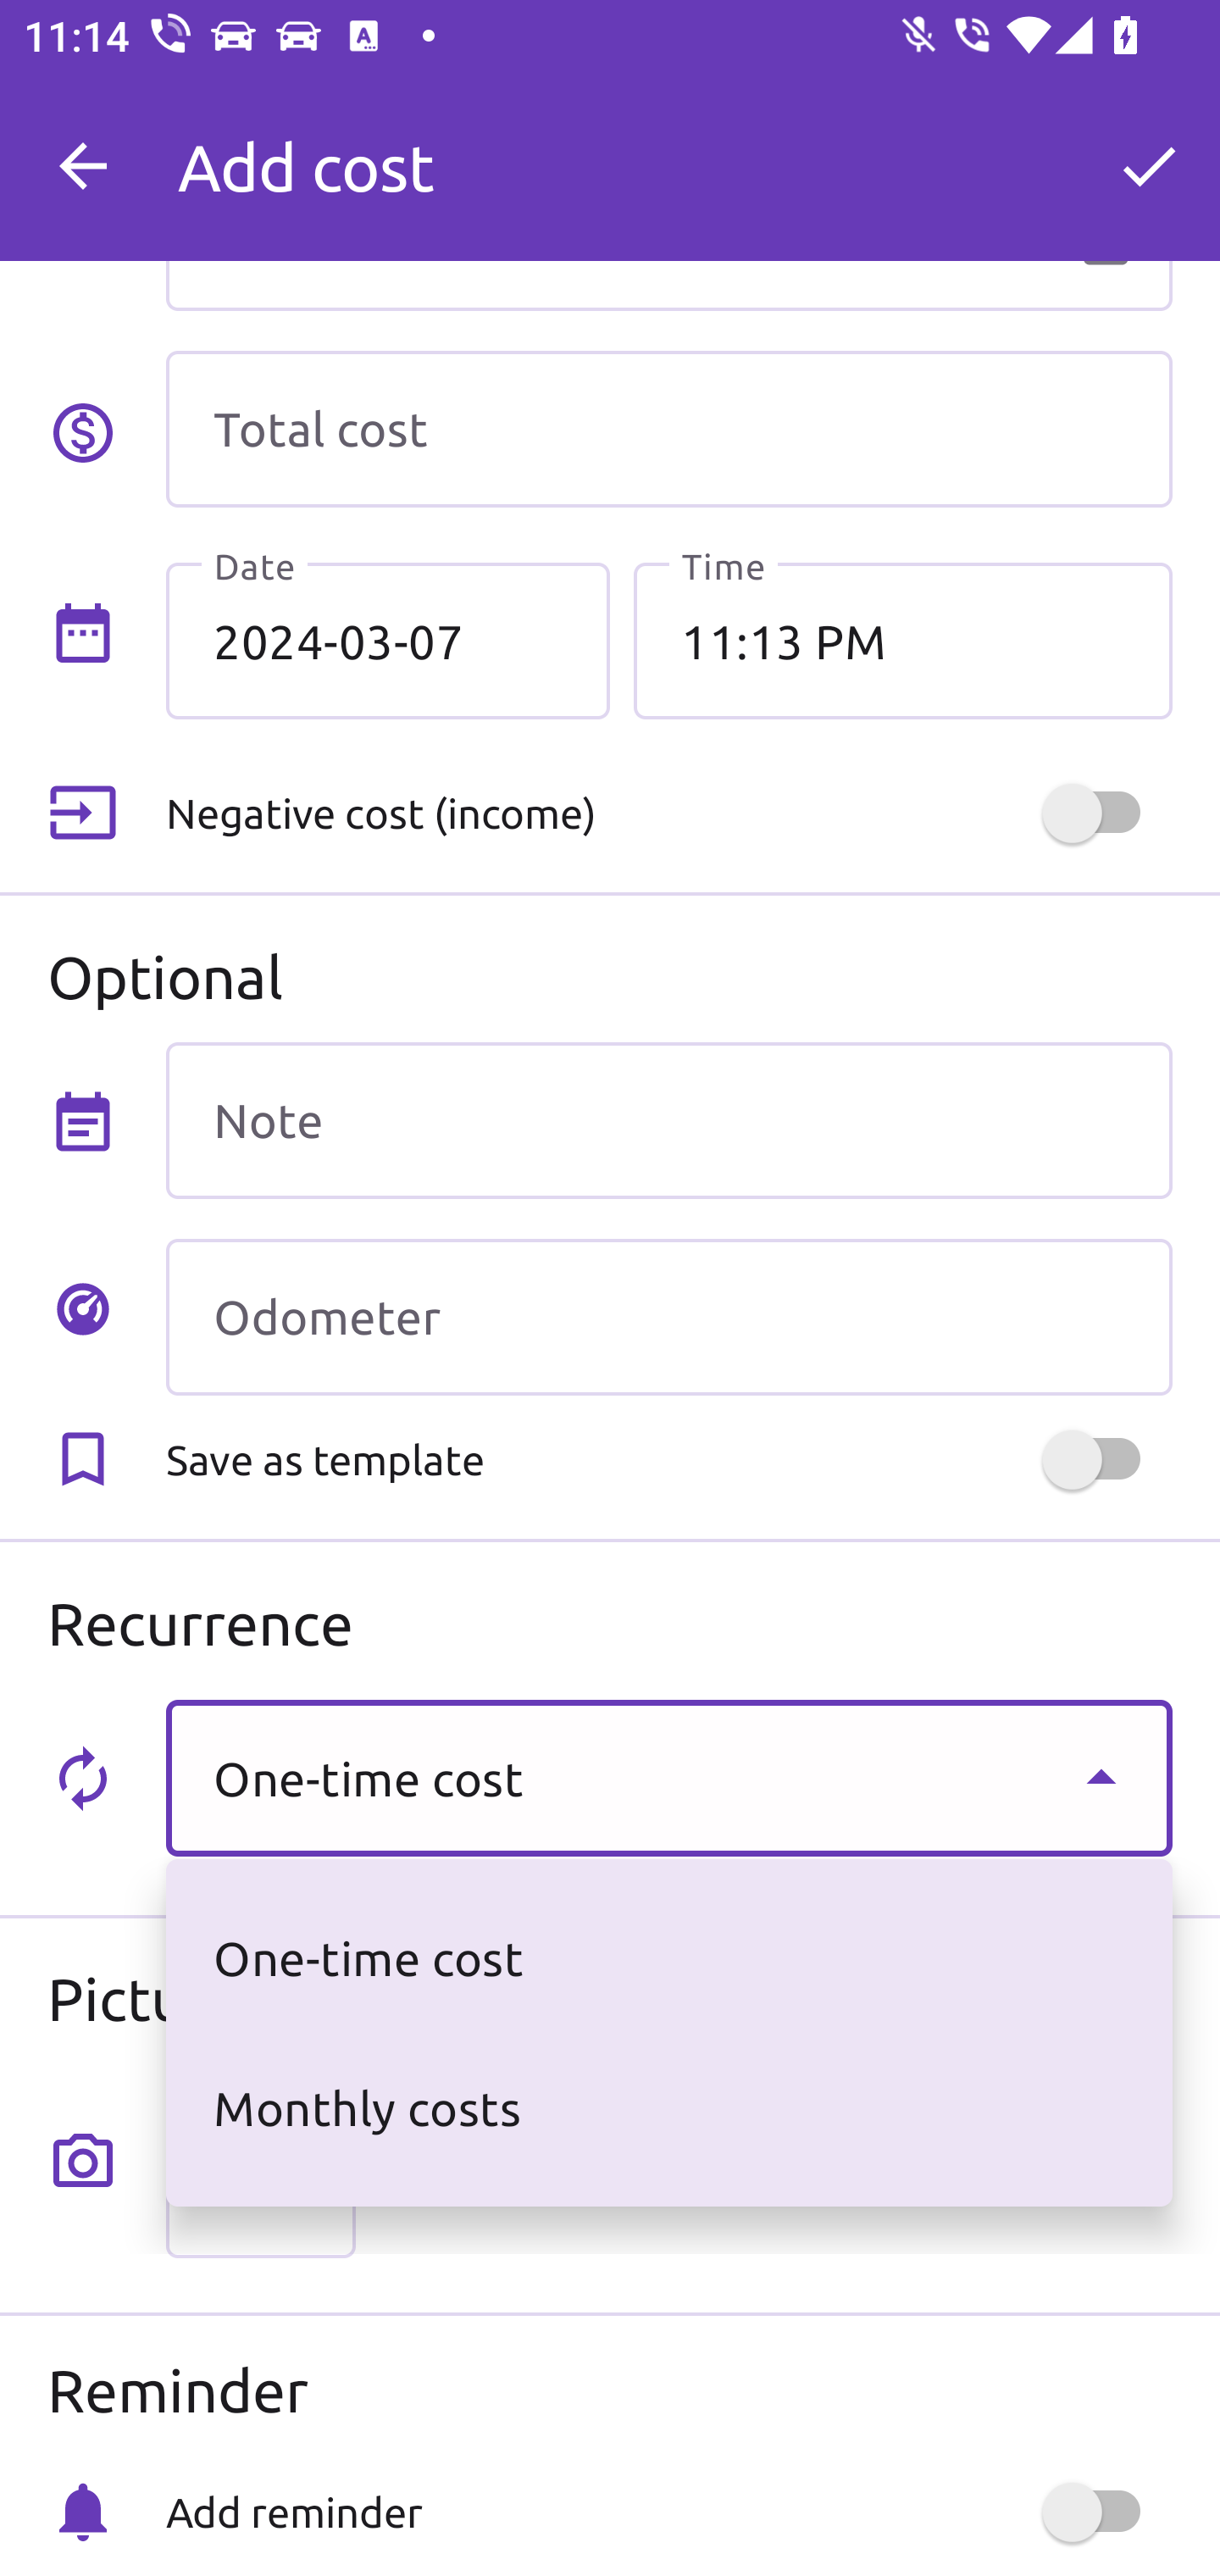 The height and width of the screenshot is (2576, 1220). What do you see at coordinates (668, 2512) in the screenshot?
I see `Add reminder` at bounding box center [668, 2512].